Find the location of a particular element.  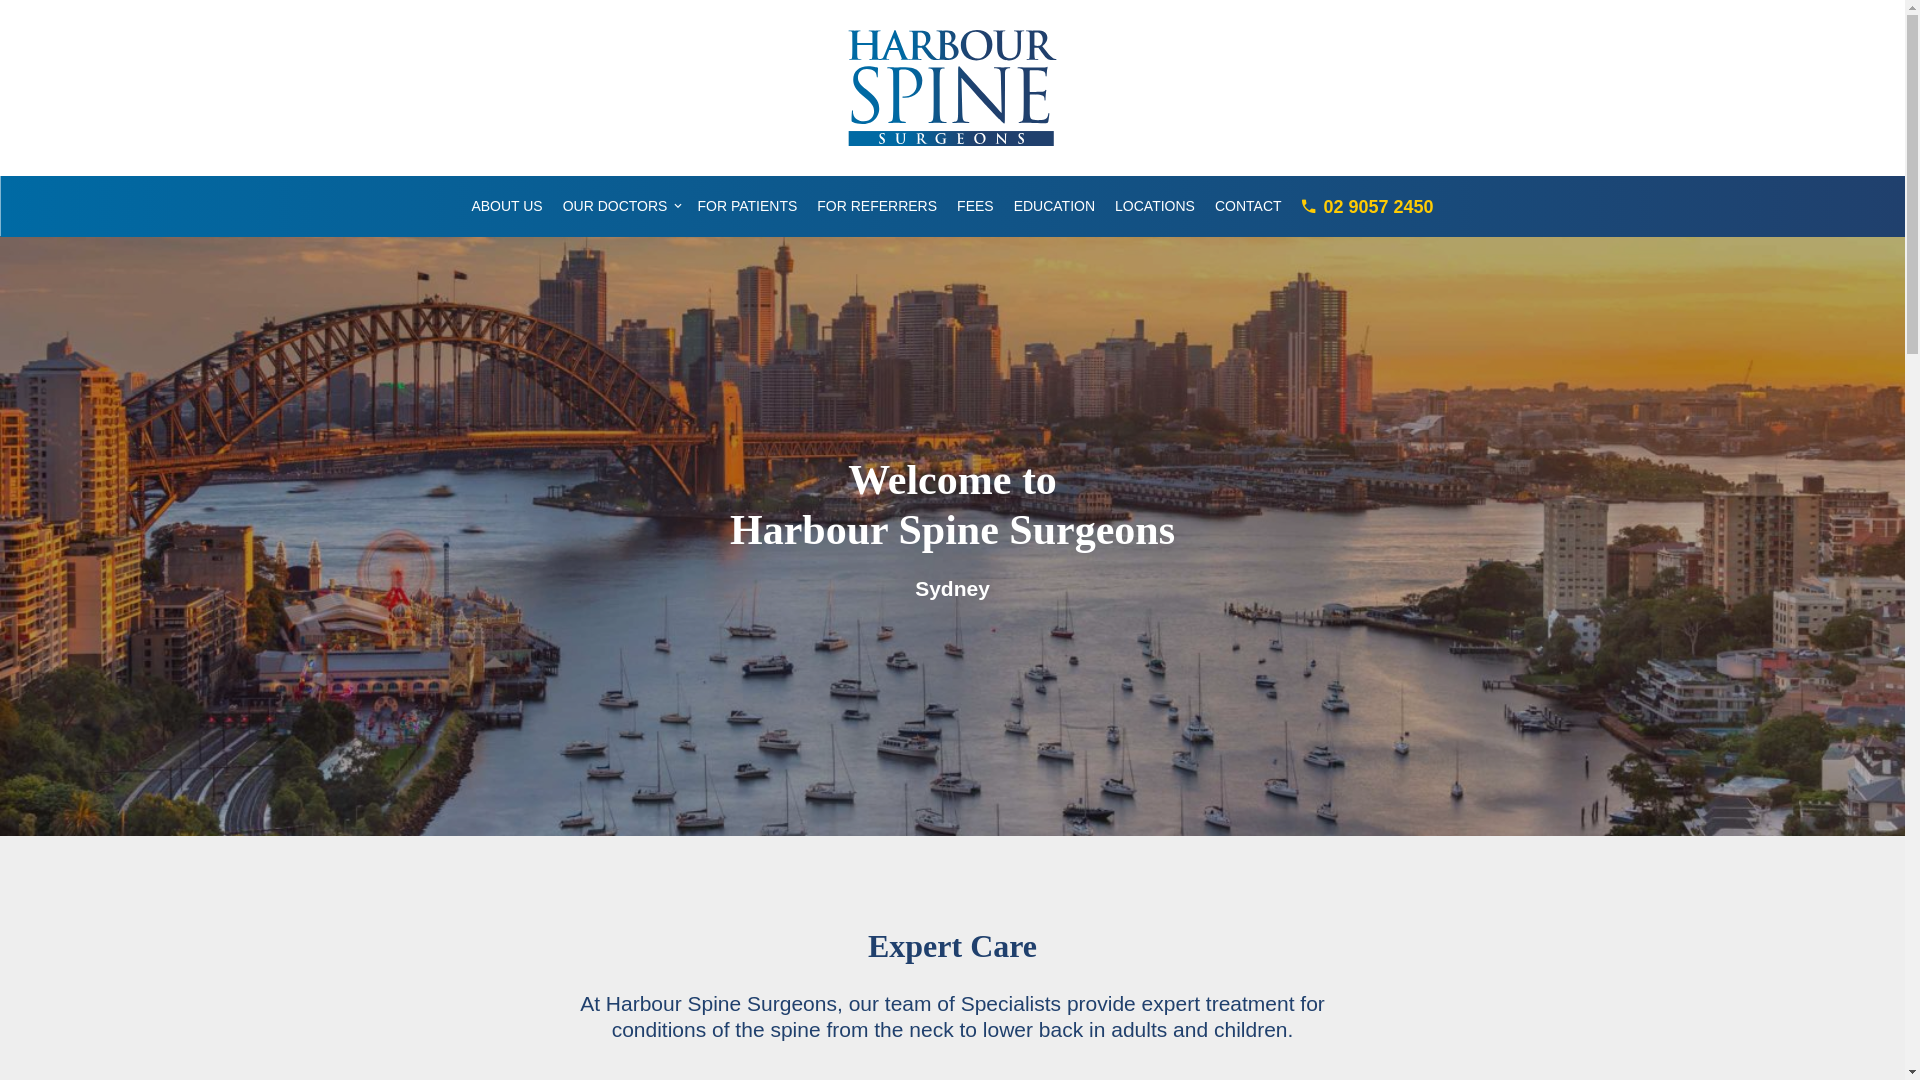

ABOUT US is located at coordinates (506, 206).